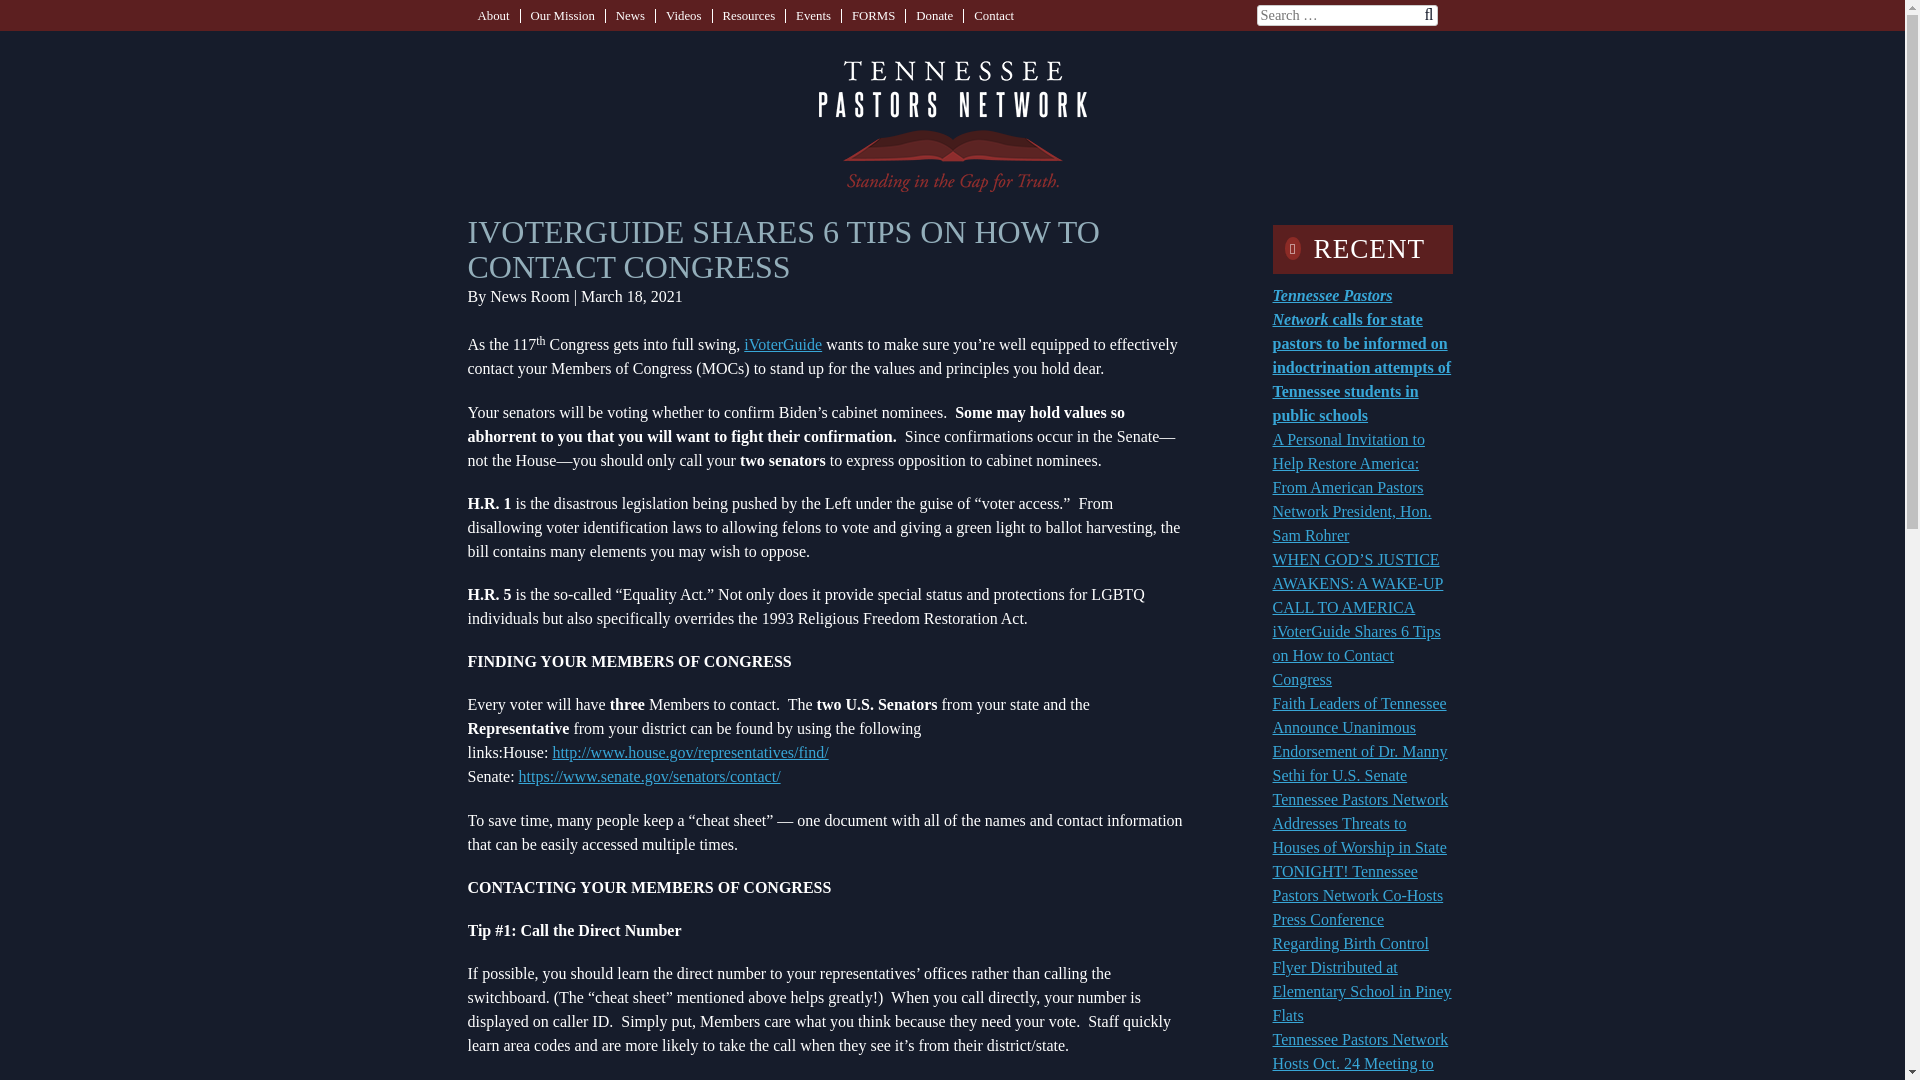 Image resolution: width=1920 pixels, height=1080 pixels. I want to click on Resources, so click(749, 15).